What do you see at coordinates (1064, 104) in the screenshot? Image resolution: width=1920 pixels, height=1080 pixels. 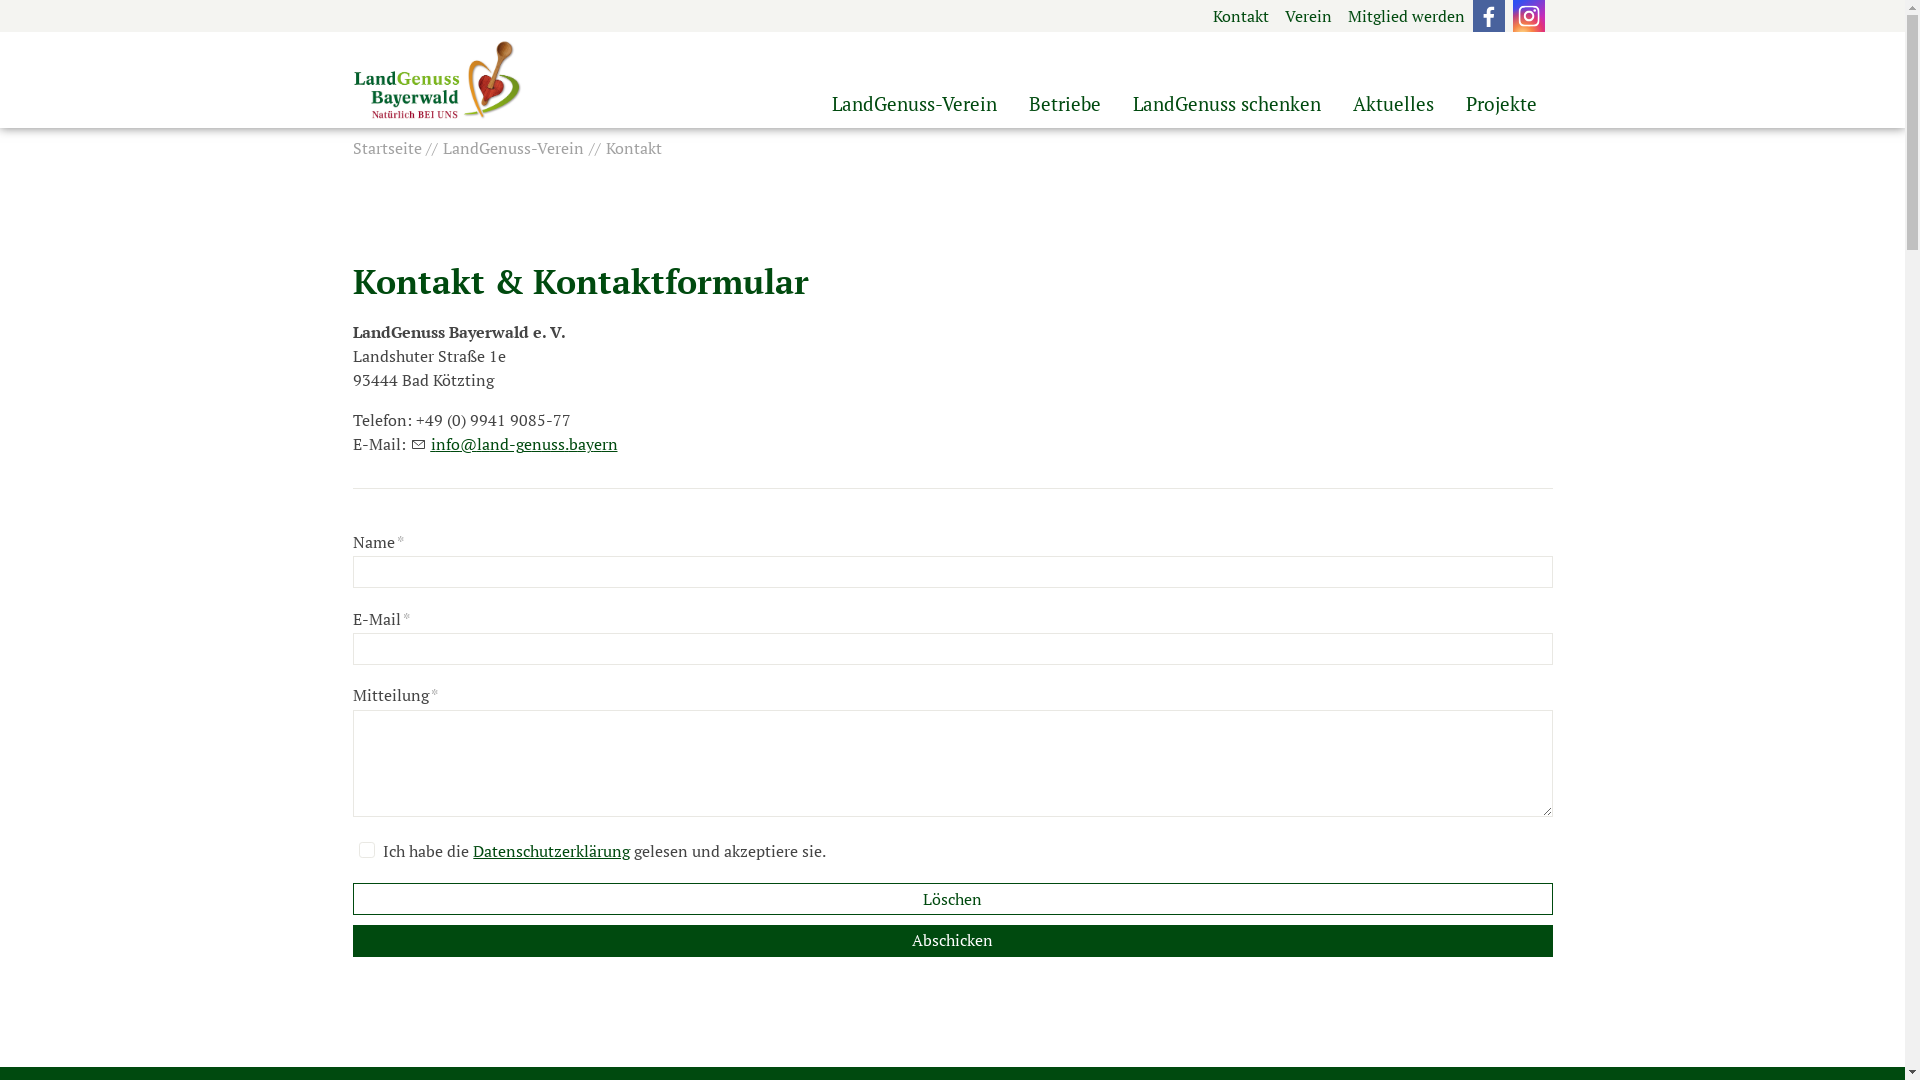 I see `Betriebe` at bounding box center [1064, 104].